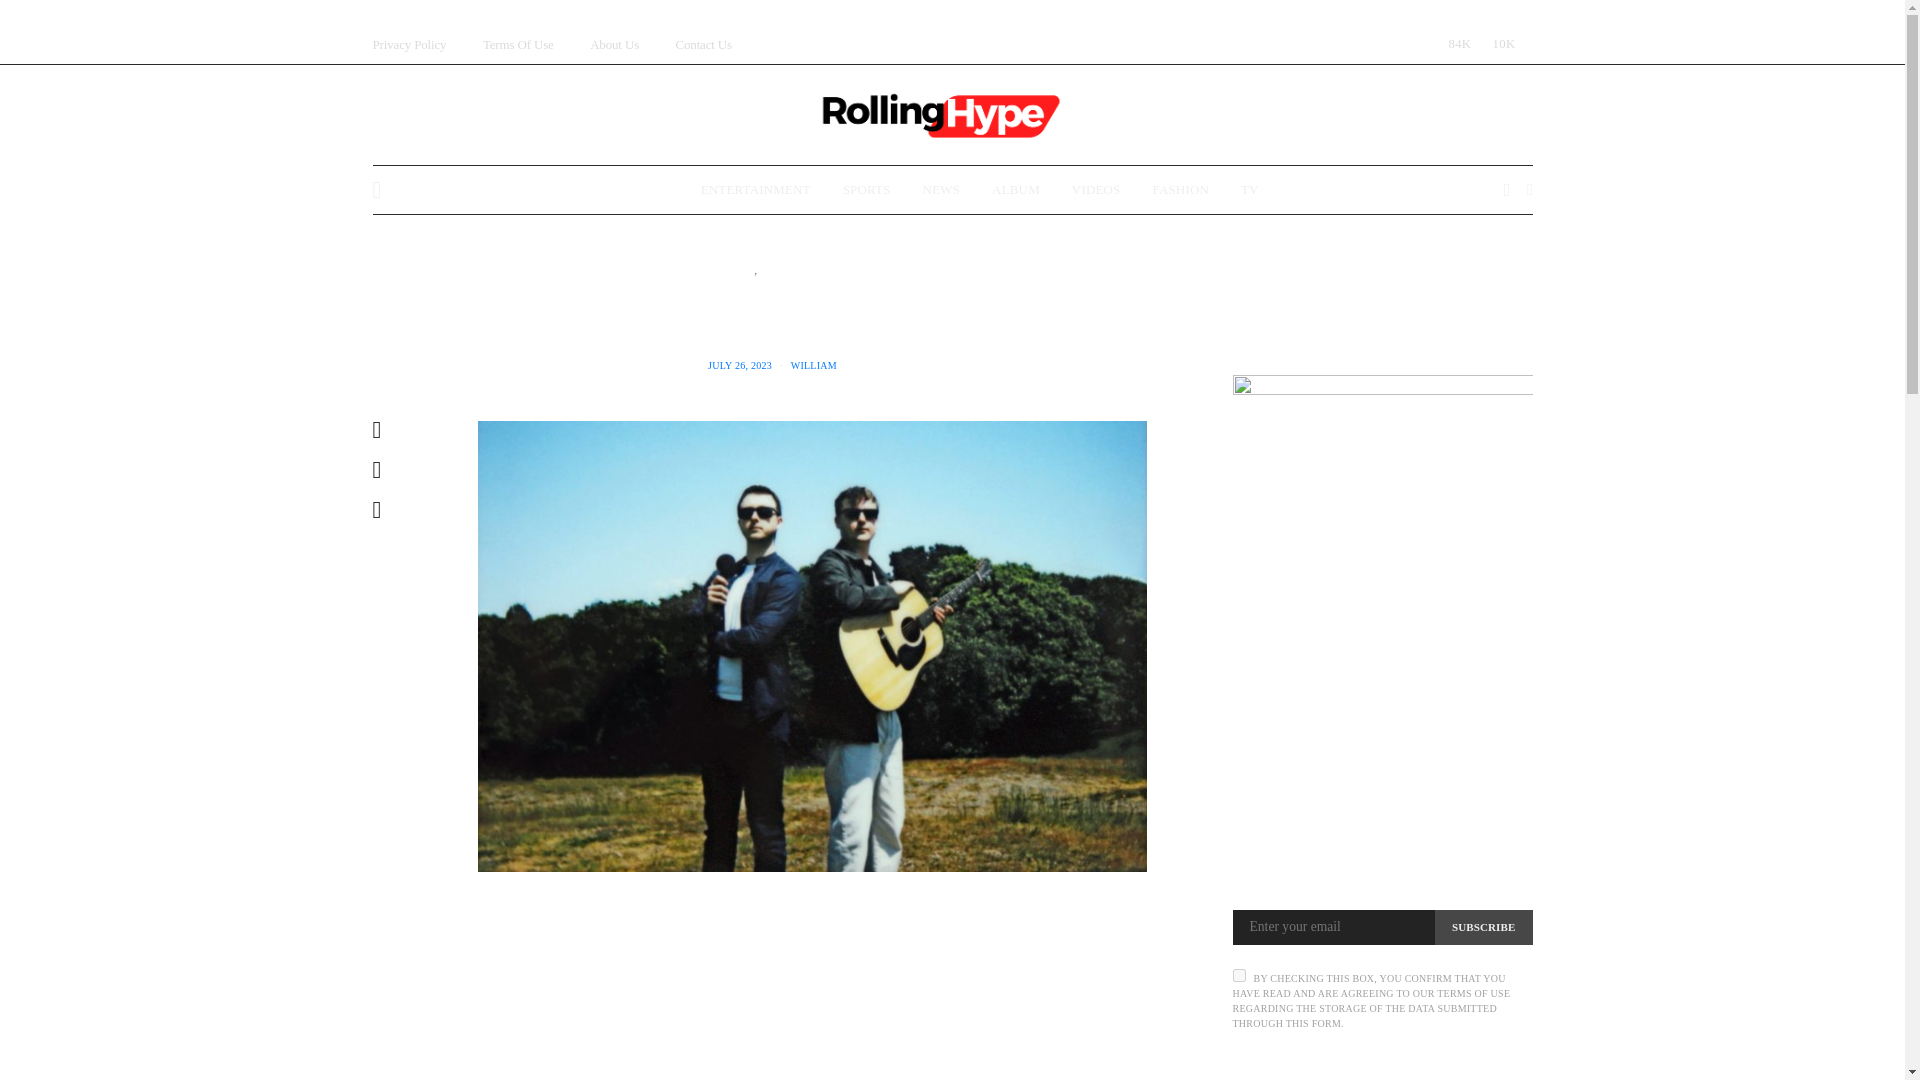 The height and width of the screenshot is (1080, 1920). Describe the element at coordinates (1180, 190) in the screenshot. I see `FASHION` at that location.